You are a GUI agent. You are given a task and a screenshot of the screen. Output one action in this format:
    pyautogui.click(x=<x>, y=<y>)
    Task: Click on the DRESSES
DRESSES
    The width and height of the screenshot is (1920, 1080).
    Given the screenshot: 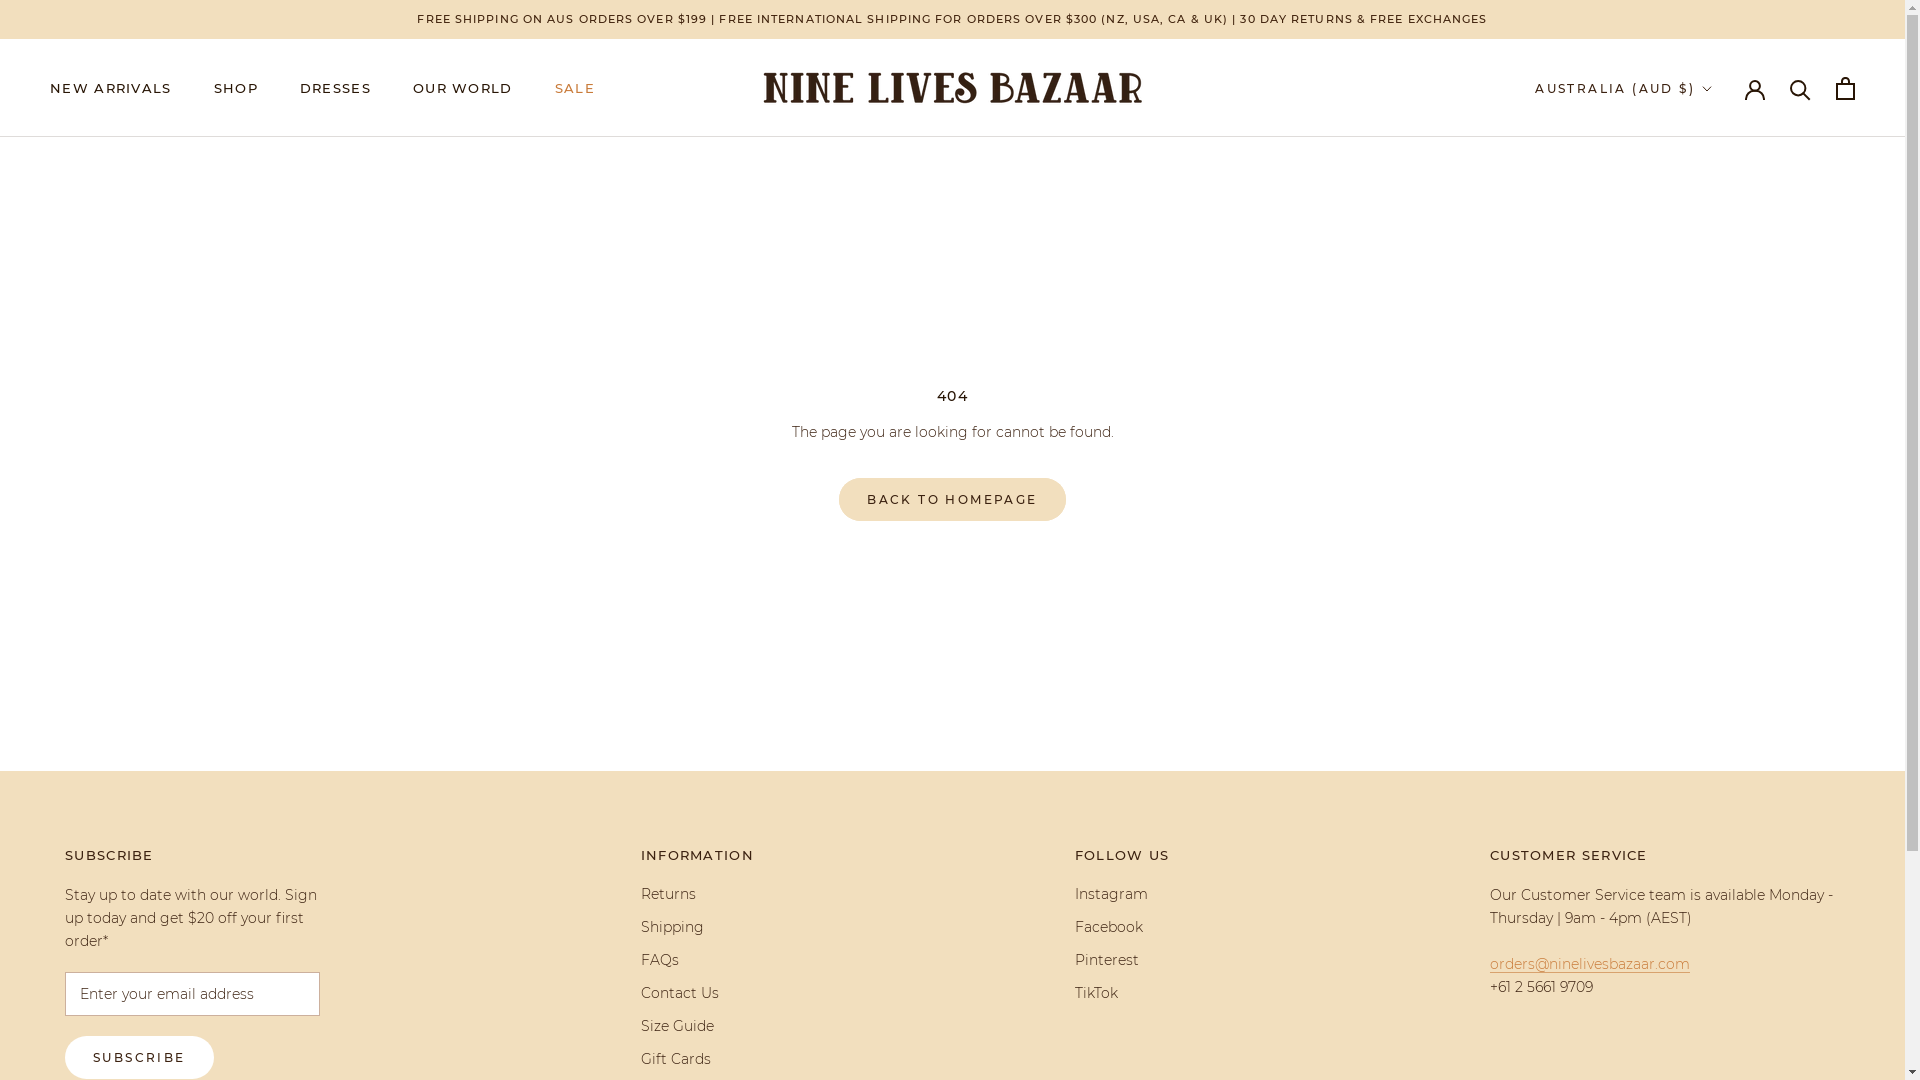 What is the action you would take?
    pyautogui.click(x=336, y=88)
    